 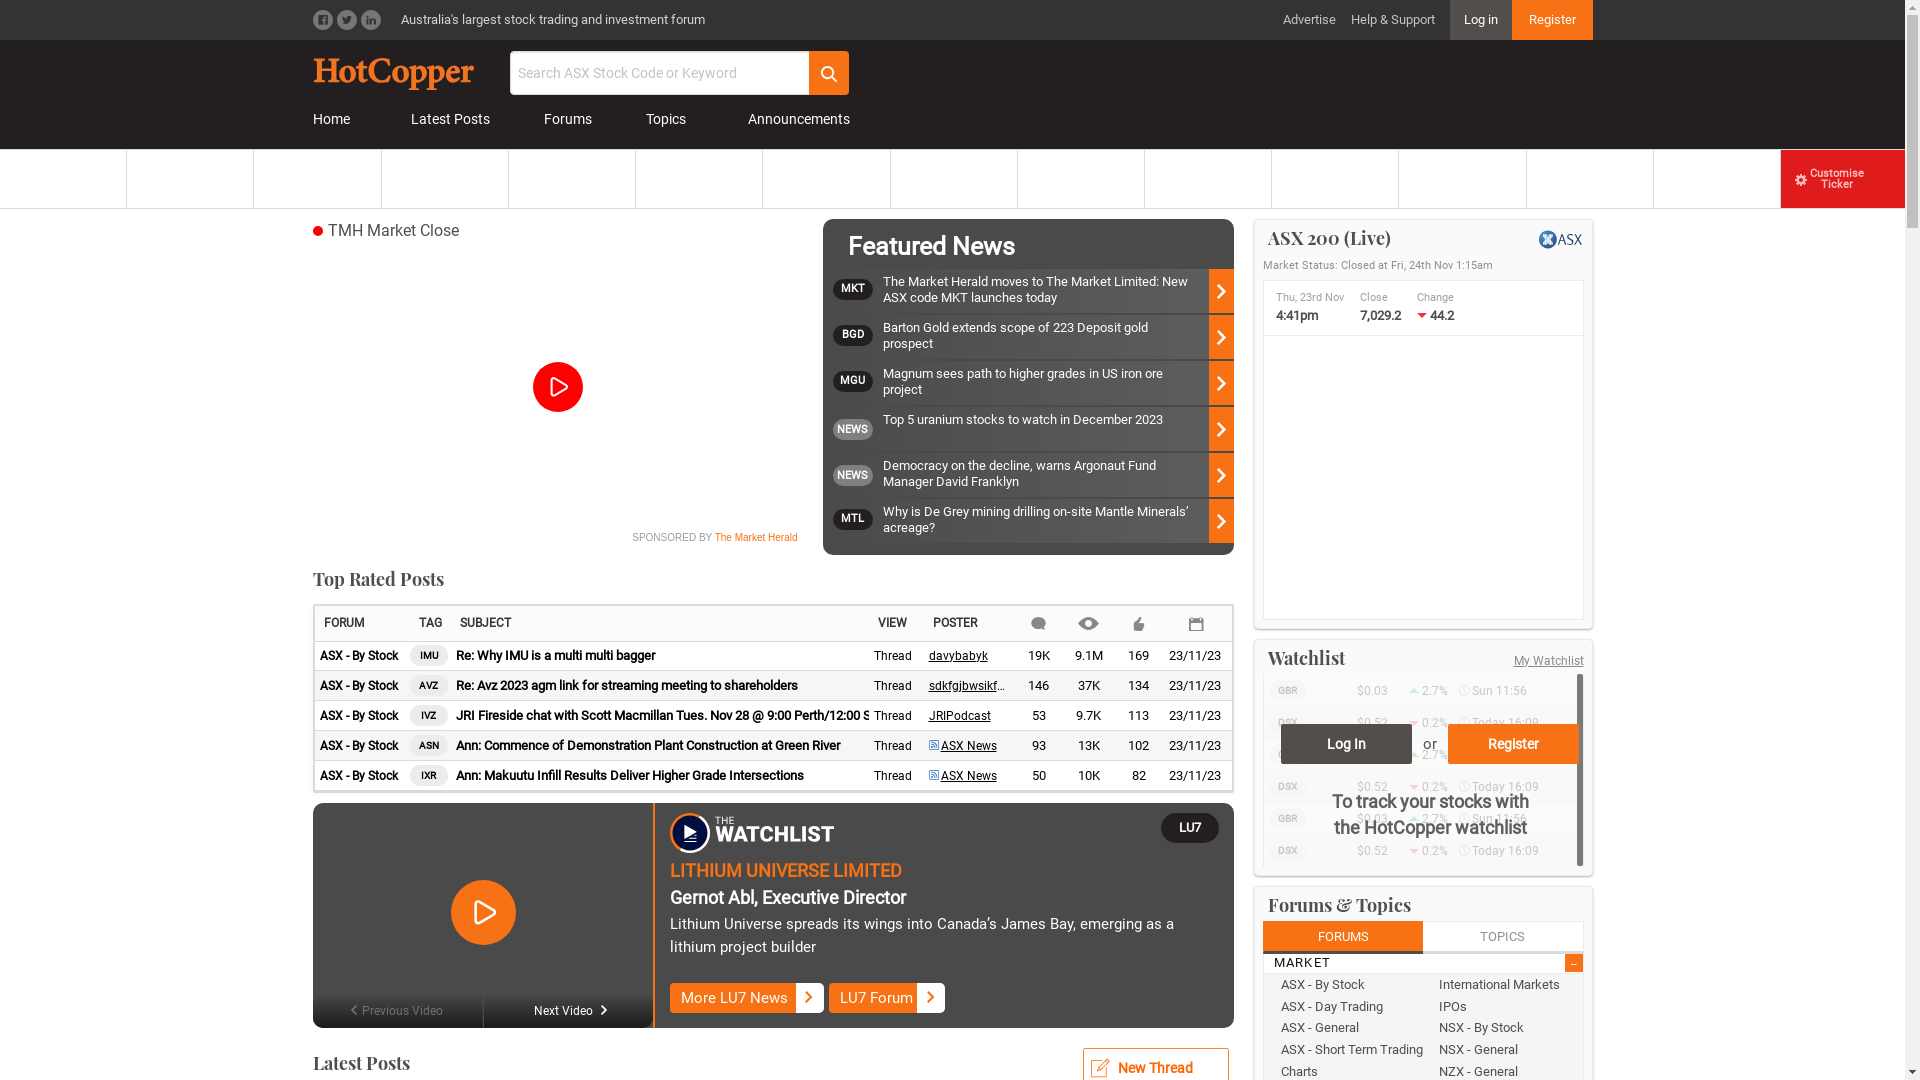 What do you see at coordinates (888, 998) in the screenshot?
I see `LU7 Forum ` at bounding box center [888, 998].